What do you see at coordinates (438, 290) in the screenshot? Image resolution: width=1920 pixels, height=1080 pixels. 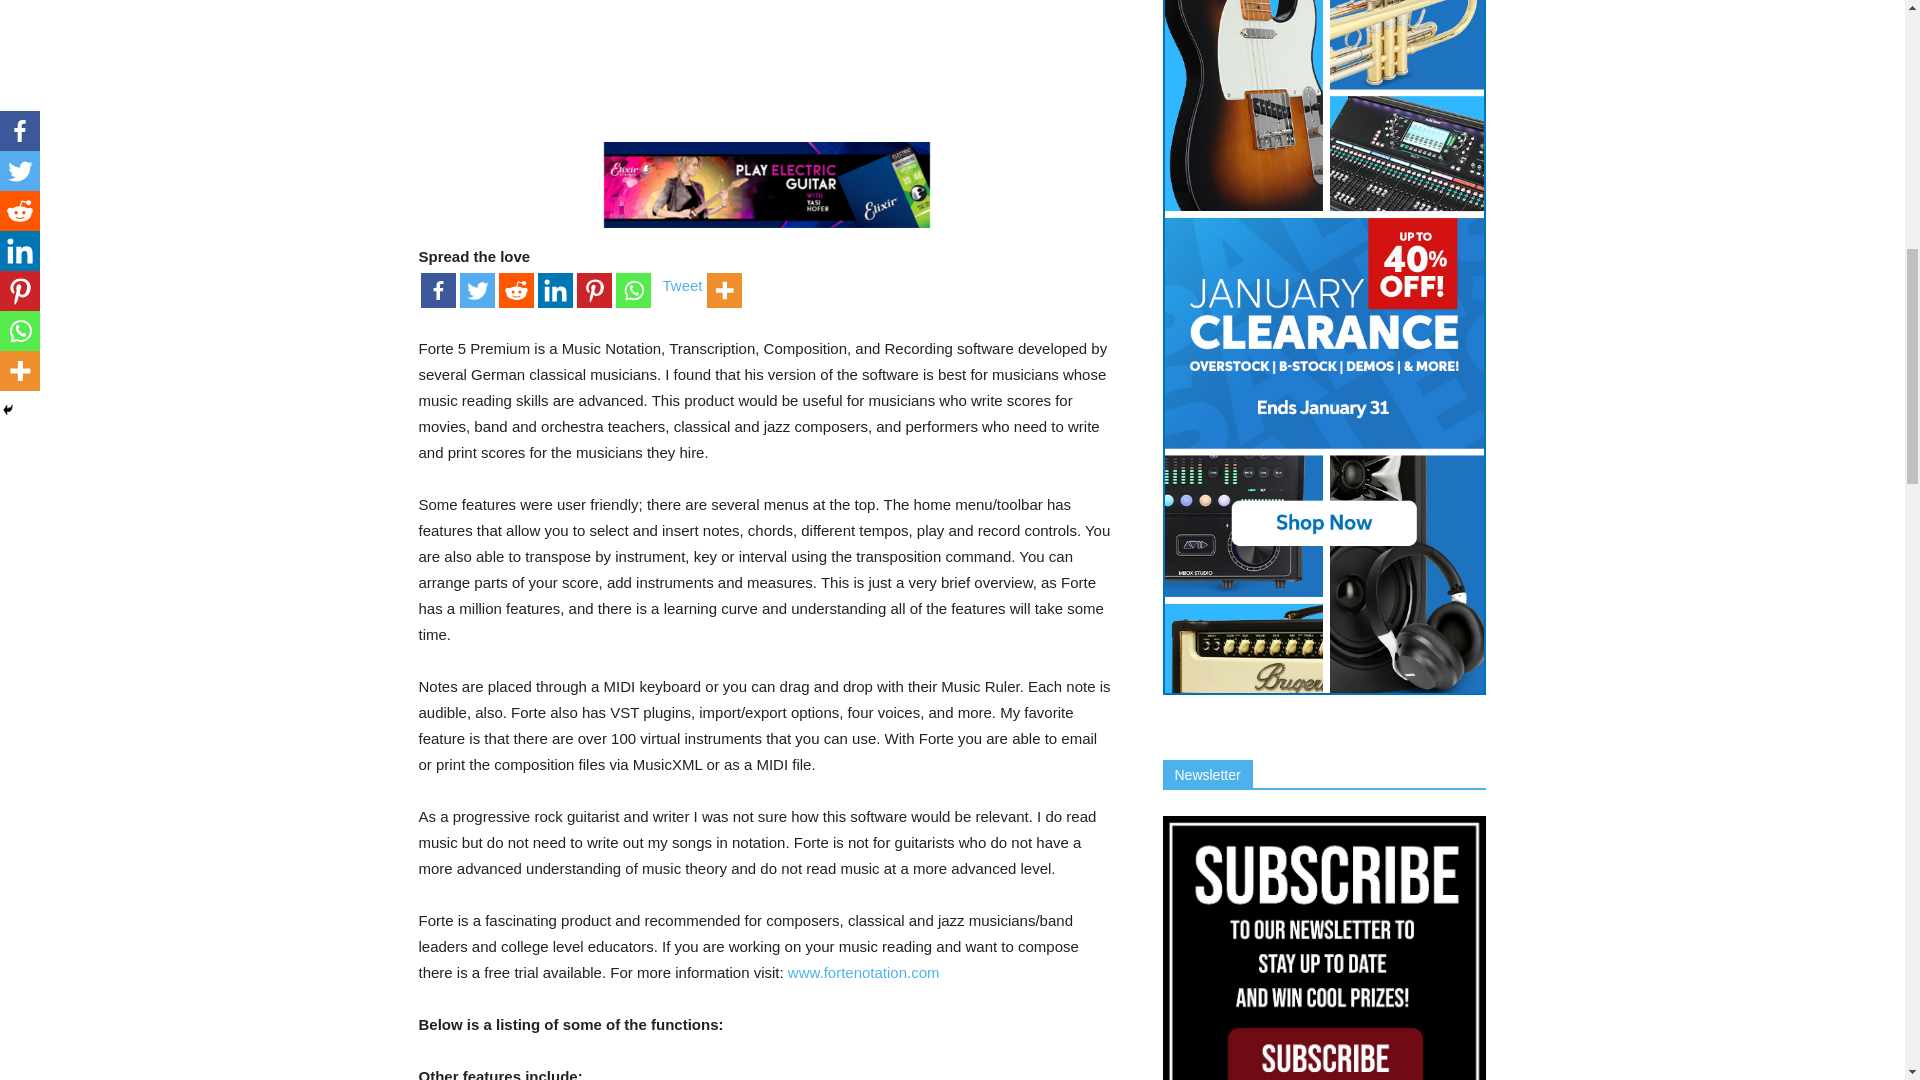 I see `Facebook` at bounding box center [438, 290].